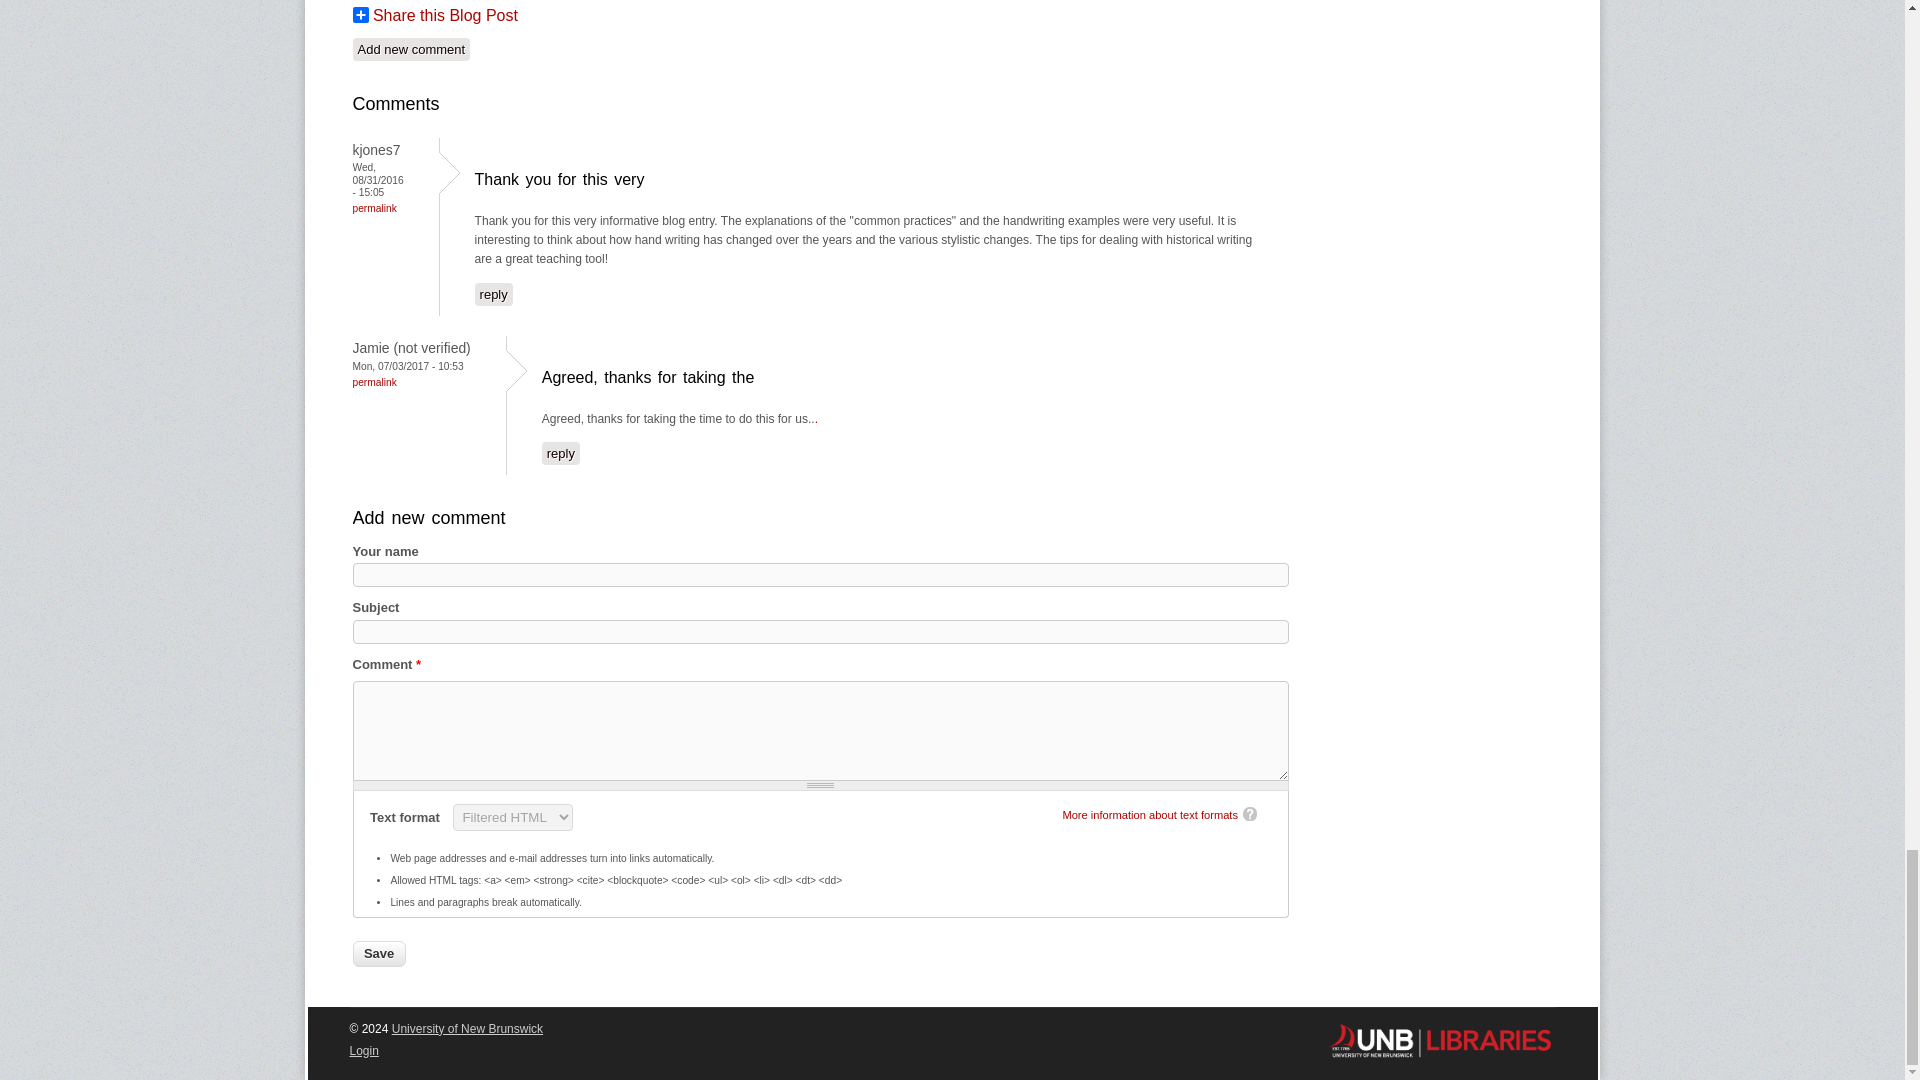 This screenshot has width=1920, height=1080. What do you see at coordinates (434, 14) in the screenshot?
I see `Share this Blog Post` at bounding box center [434, 14].